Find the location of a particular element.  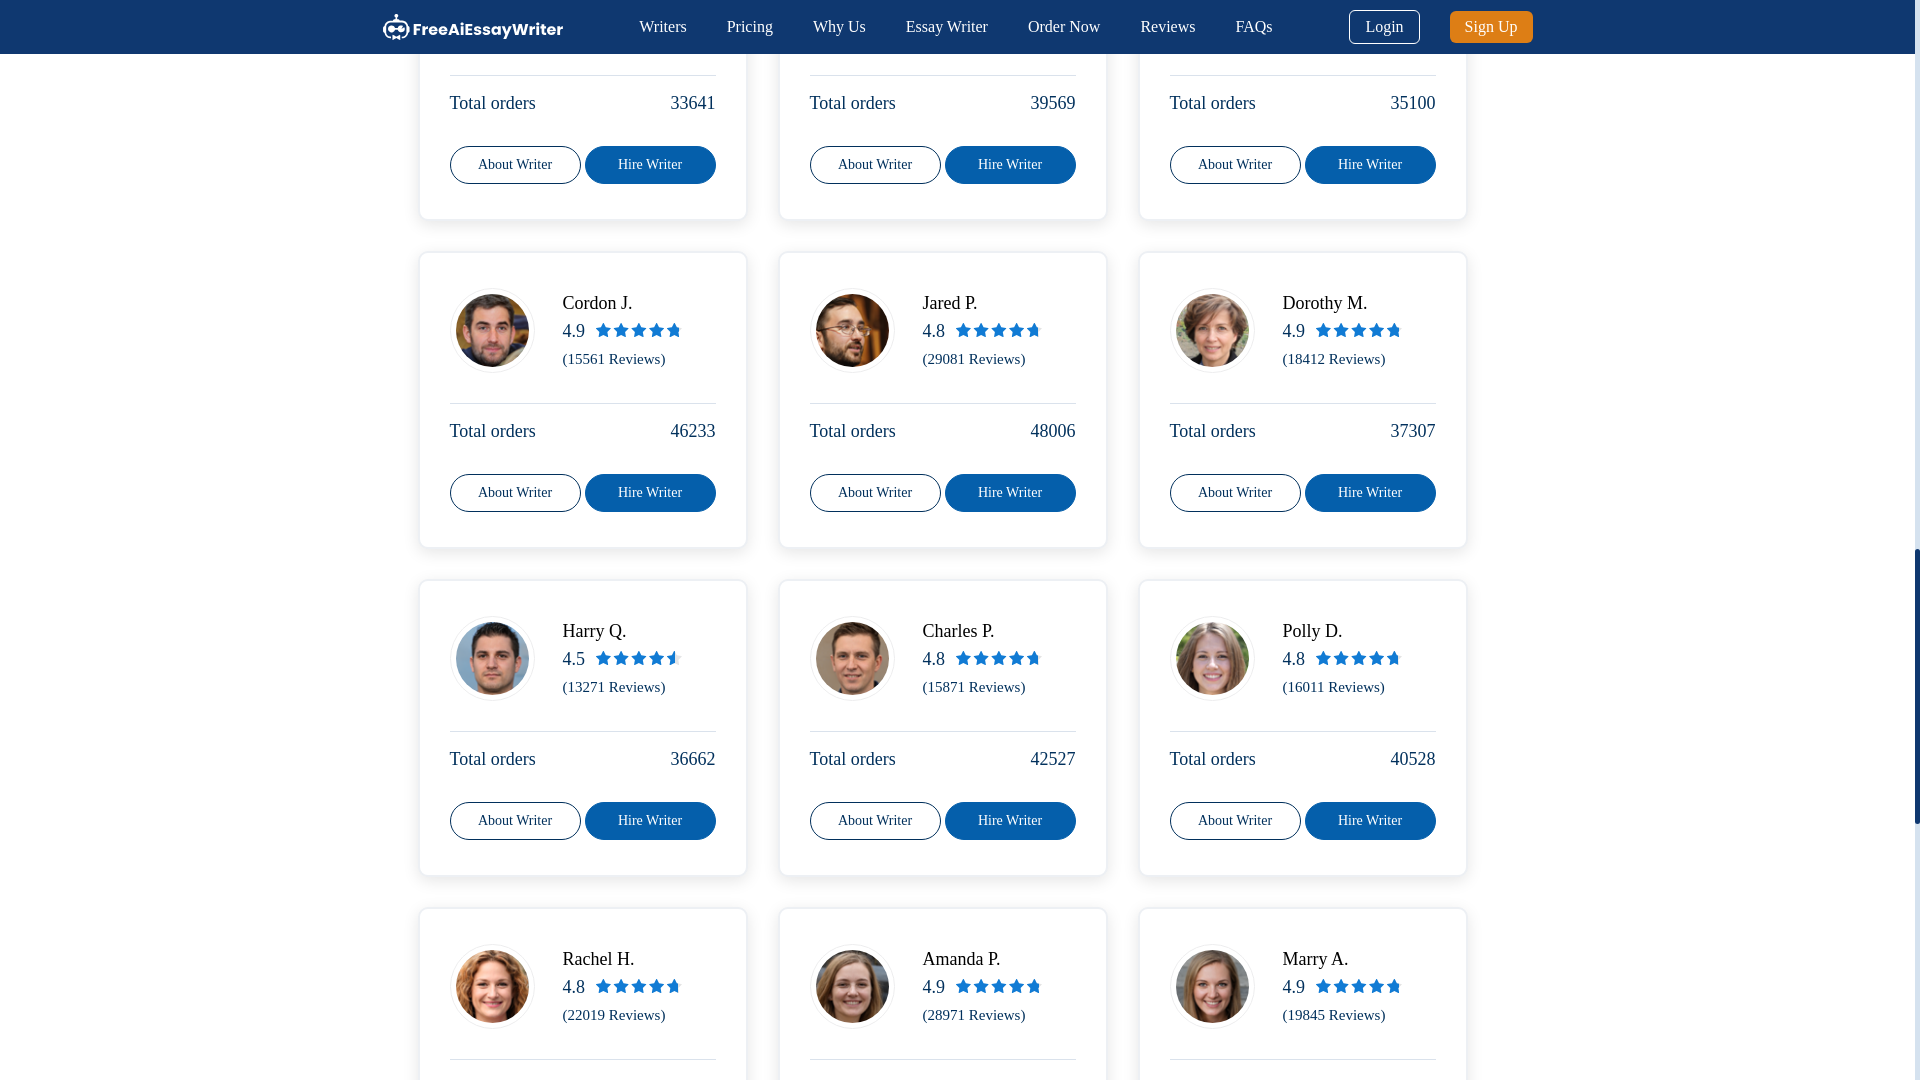

Hire Writer is located at coordinates (1368, 492).